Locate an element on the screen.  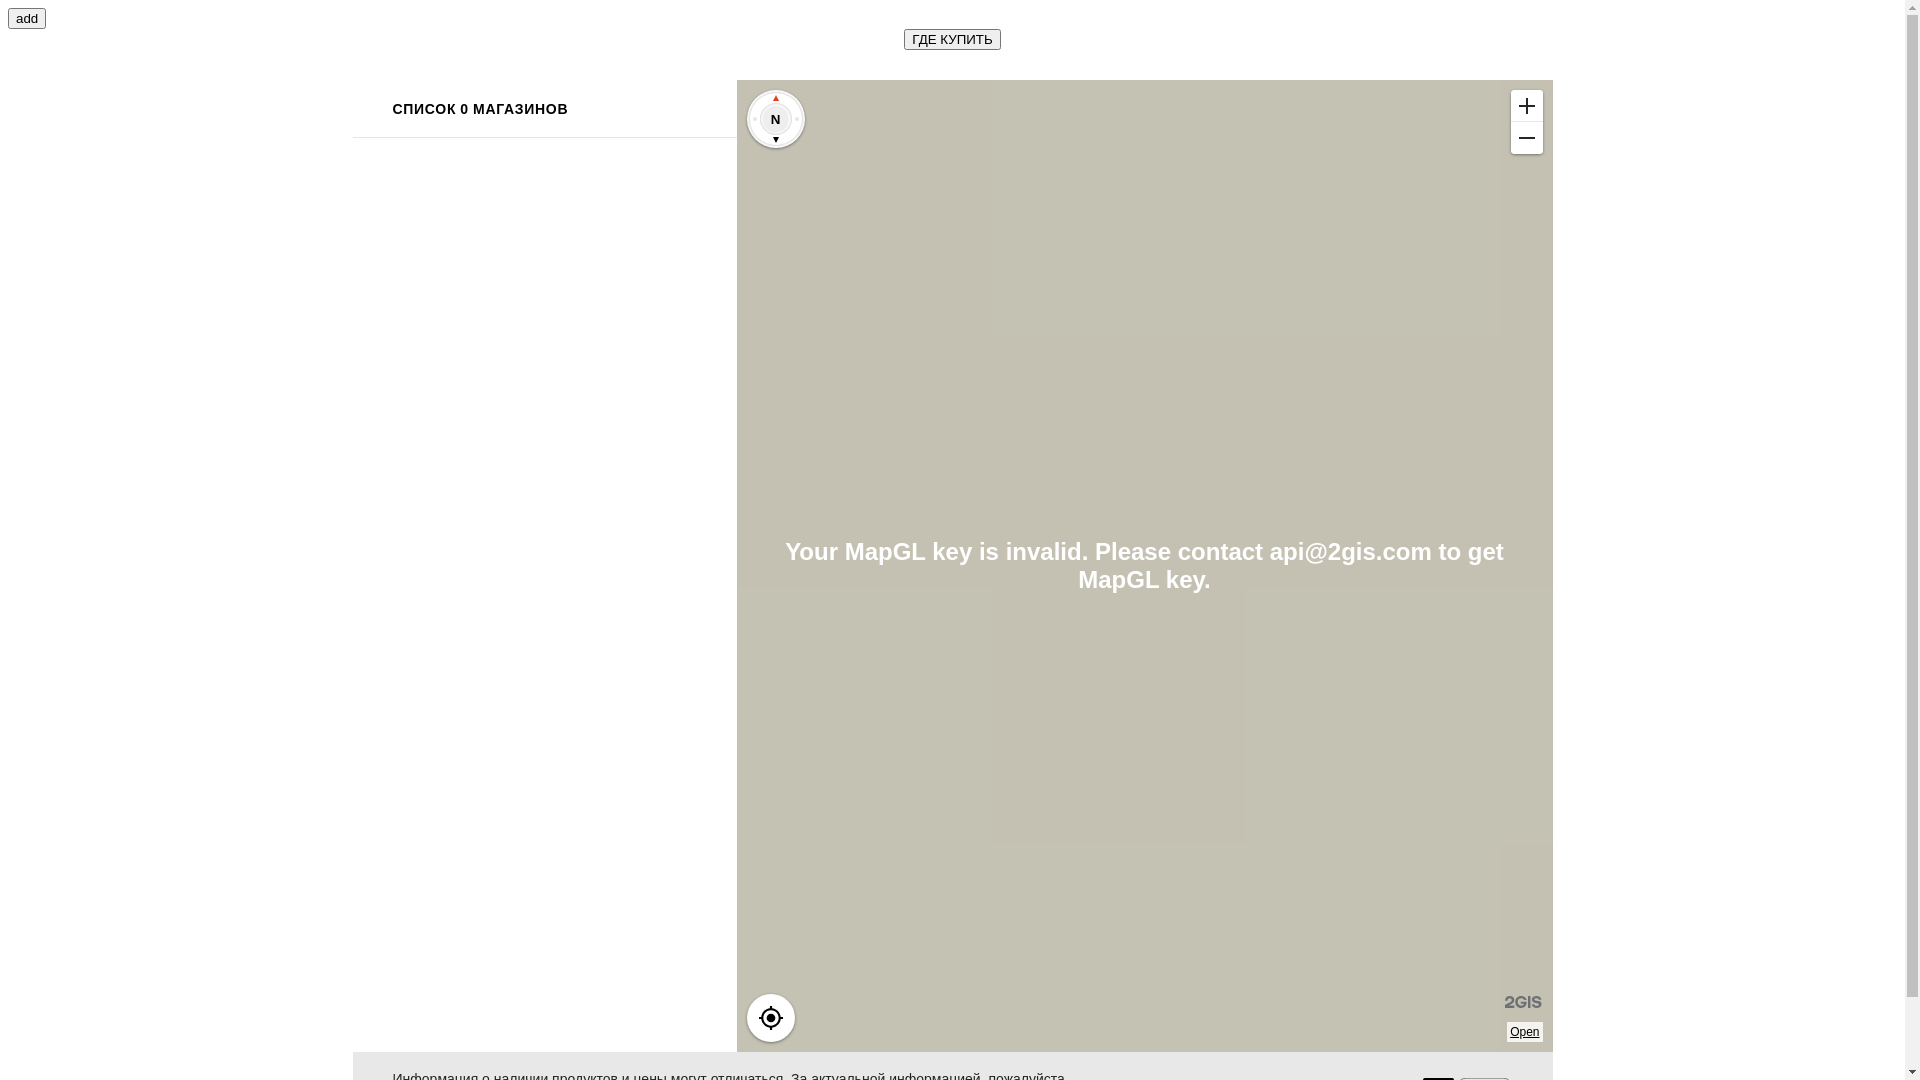
N is located at coordinates (775, 119).